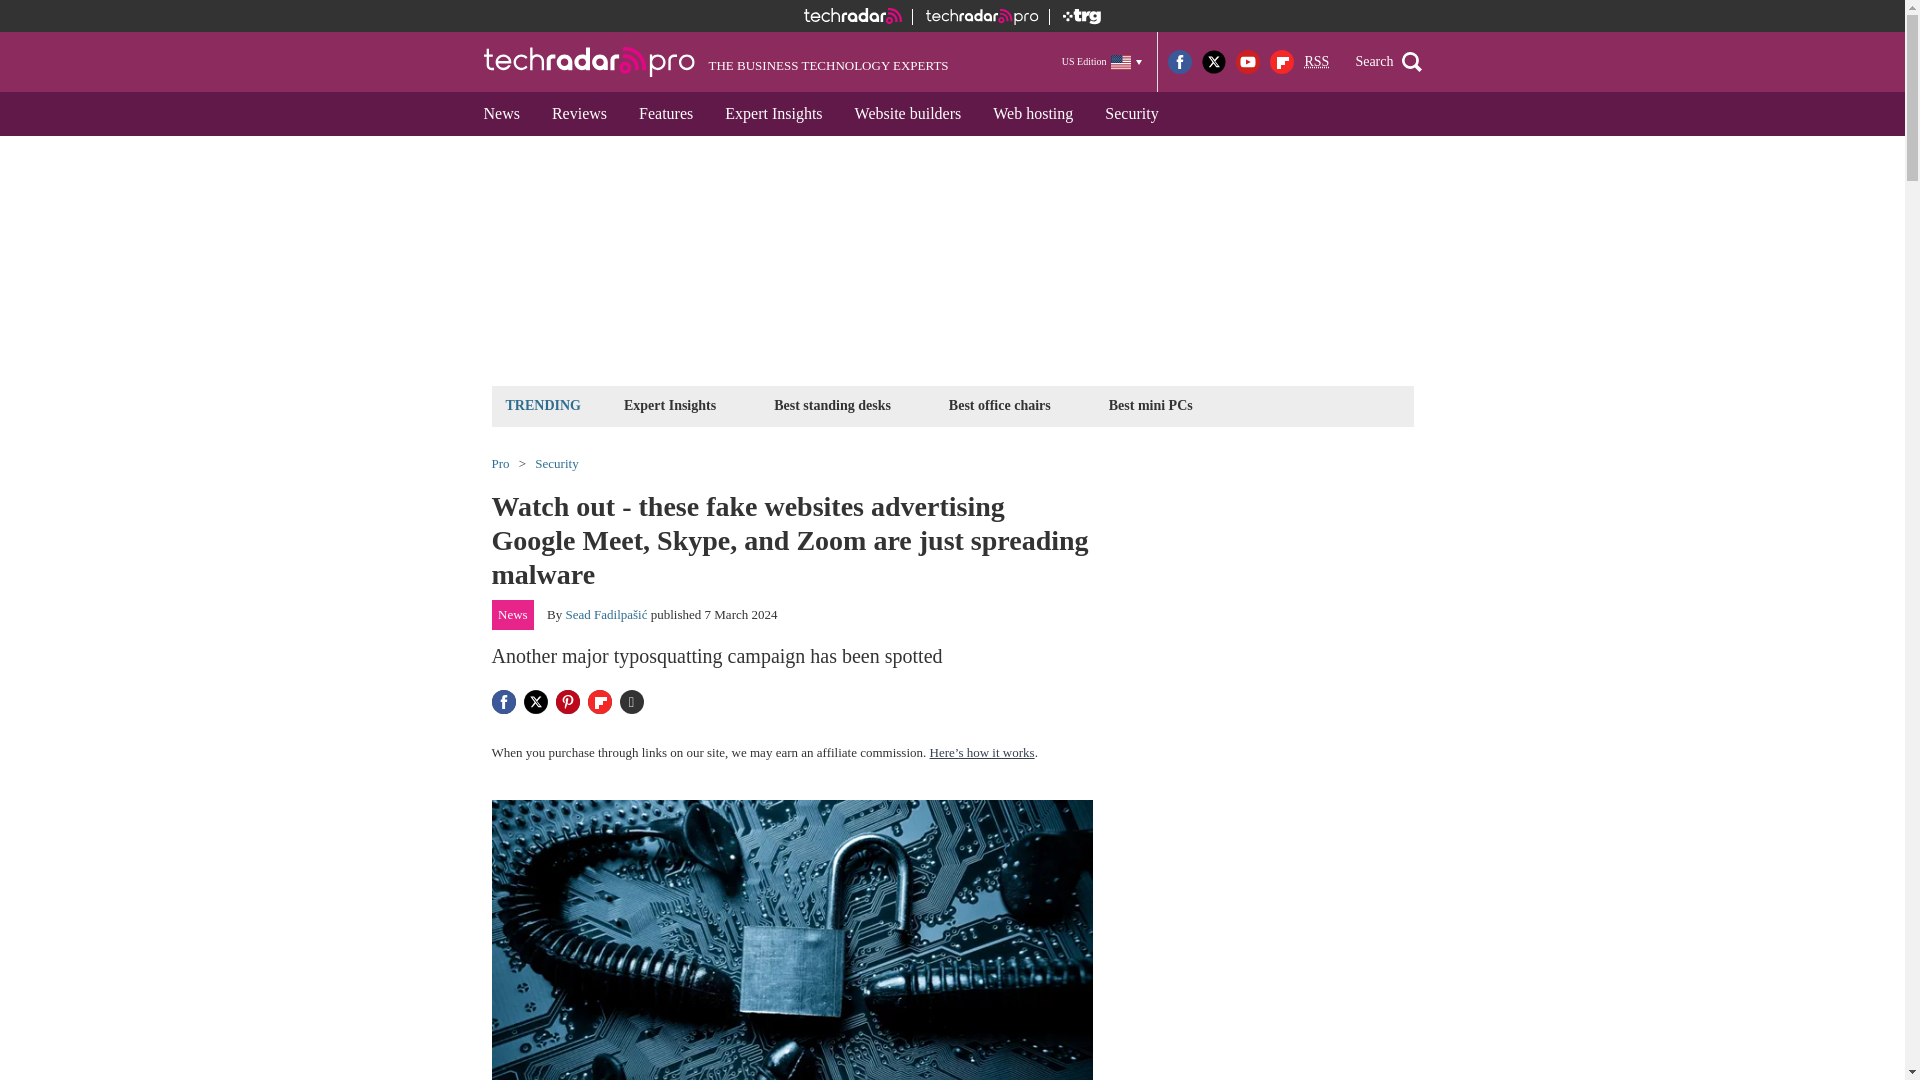  What do you see at coordinates (772, 114) in the screenshot?
I see `Expert Insights` at bounding box center [772, 114].